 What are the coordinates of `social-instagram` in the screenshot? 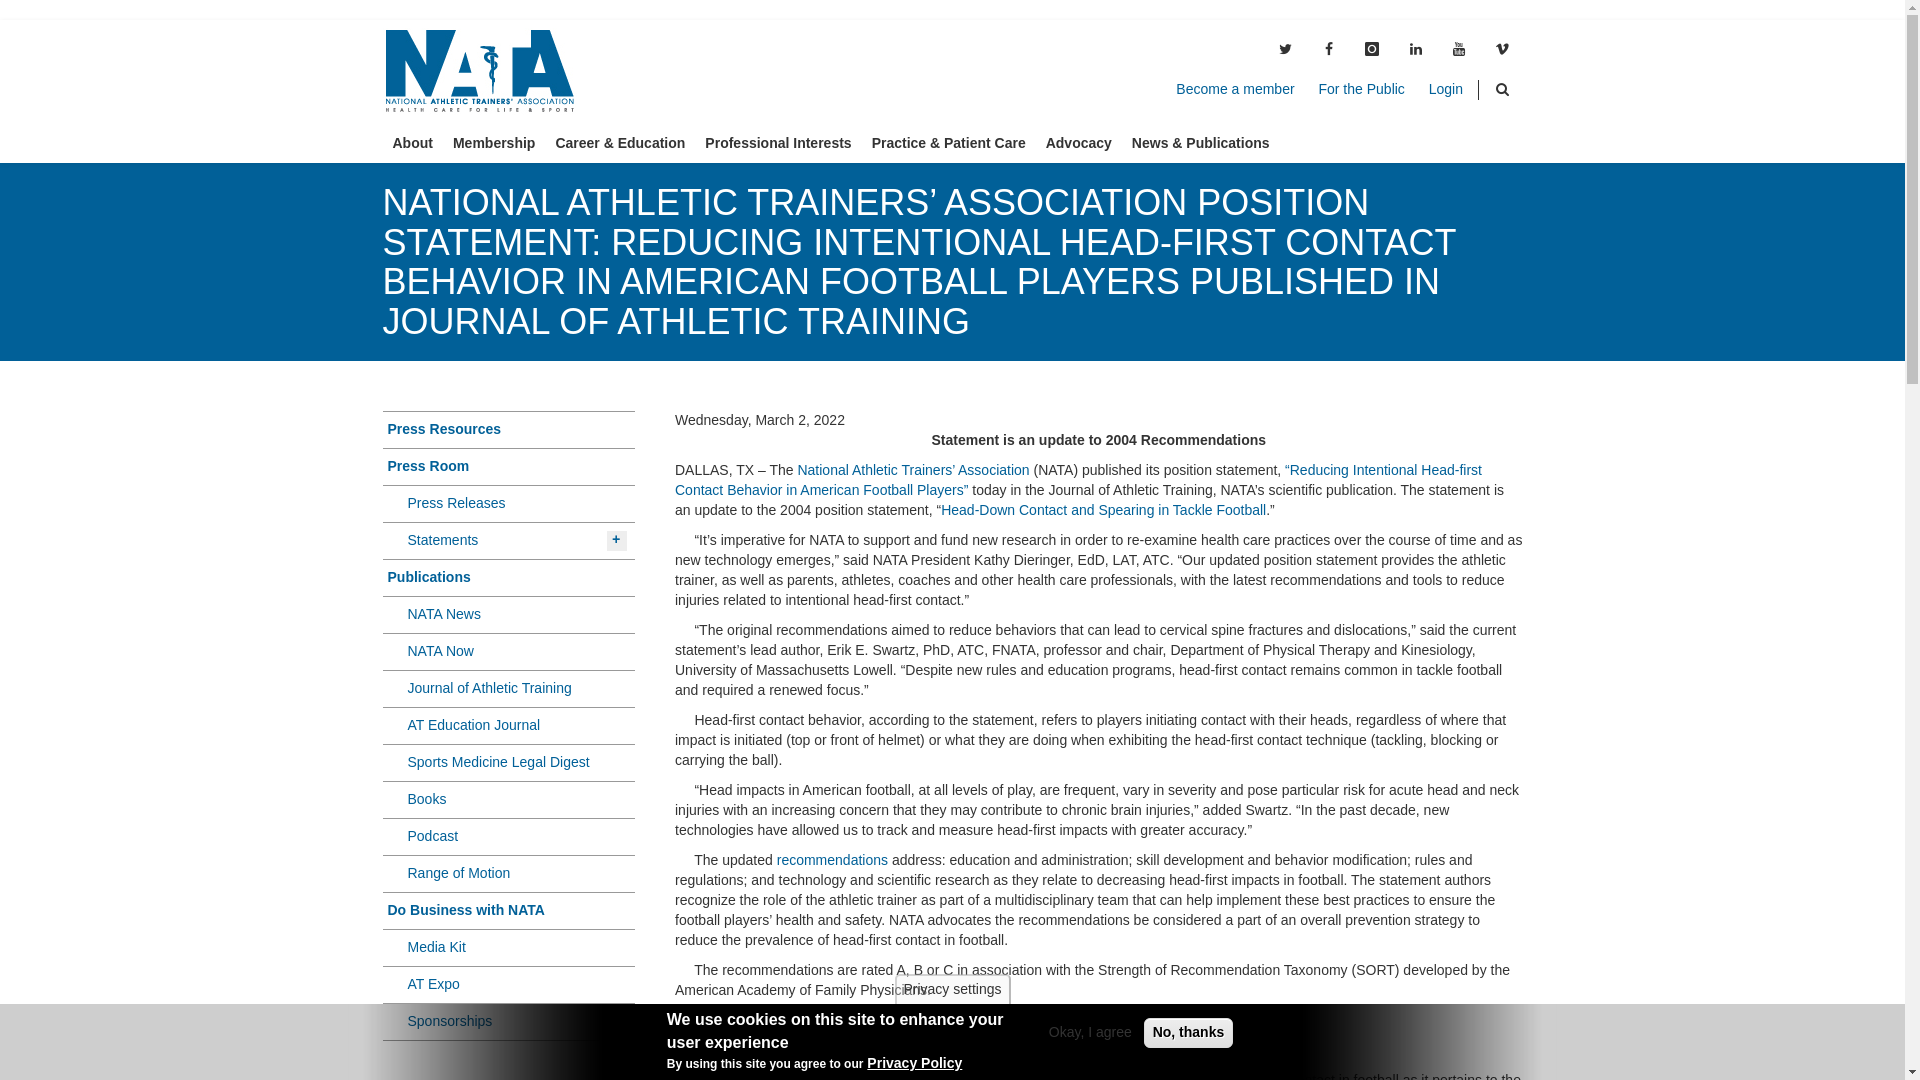 It's located at (1372, 50).